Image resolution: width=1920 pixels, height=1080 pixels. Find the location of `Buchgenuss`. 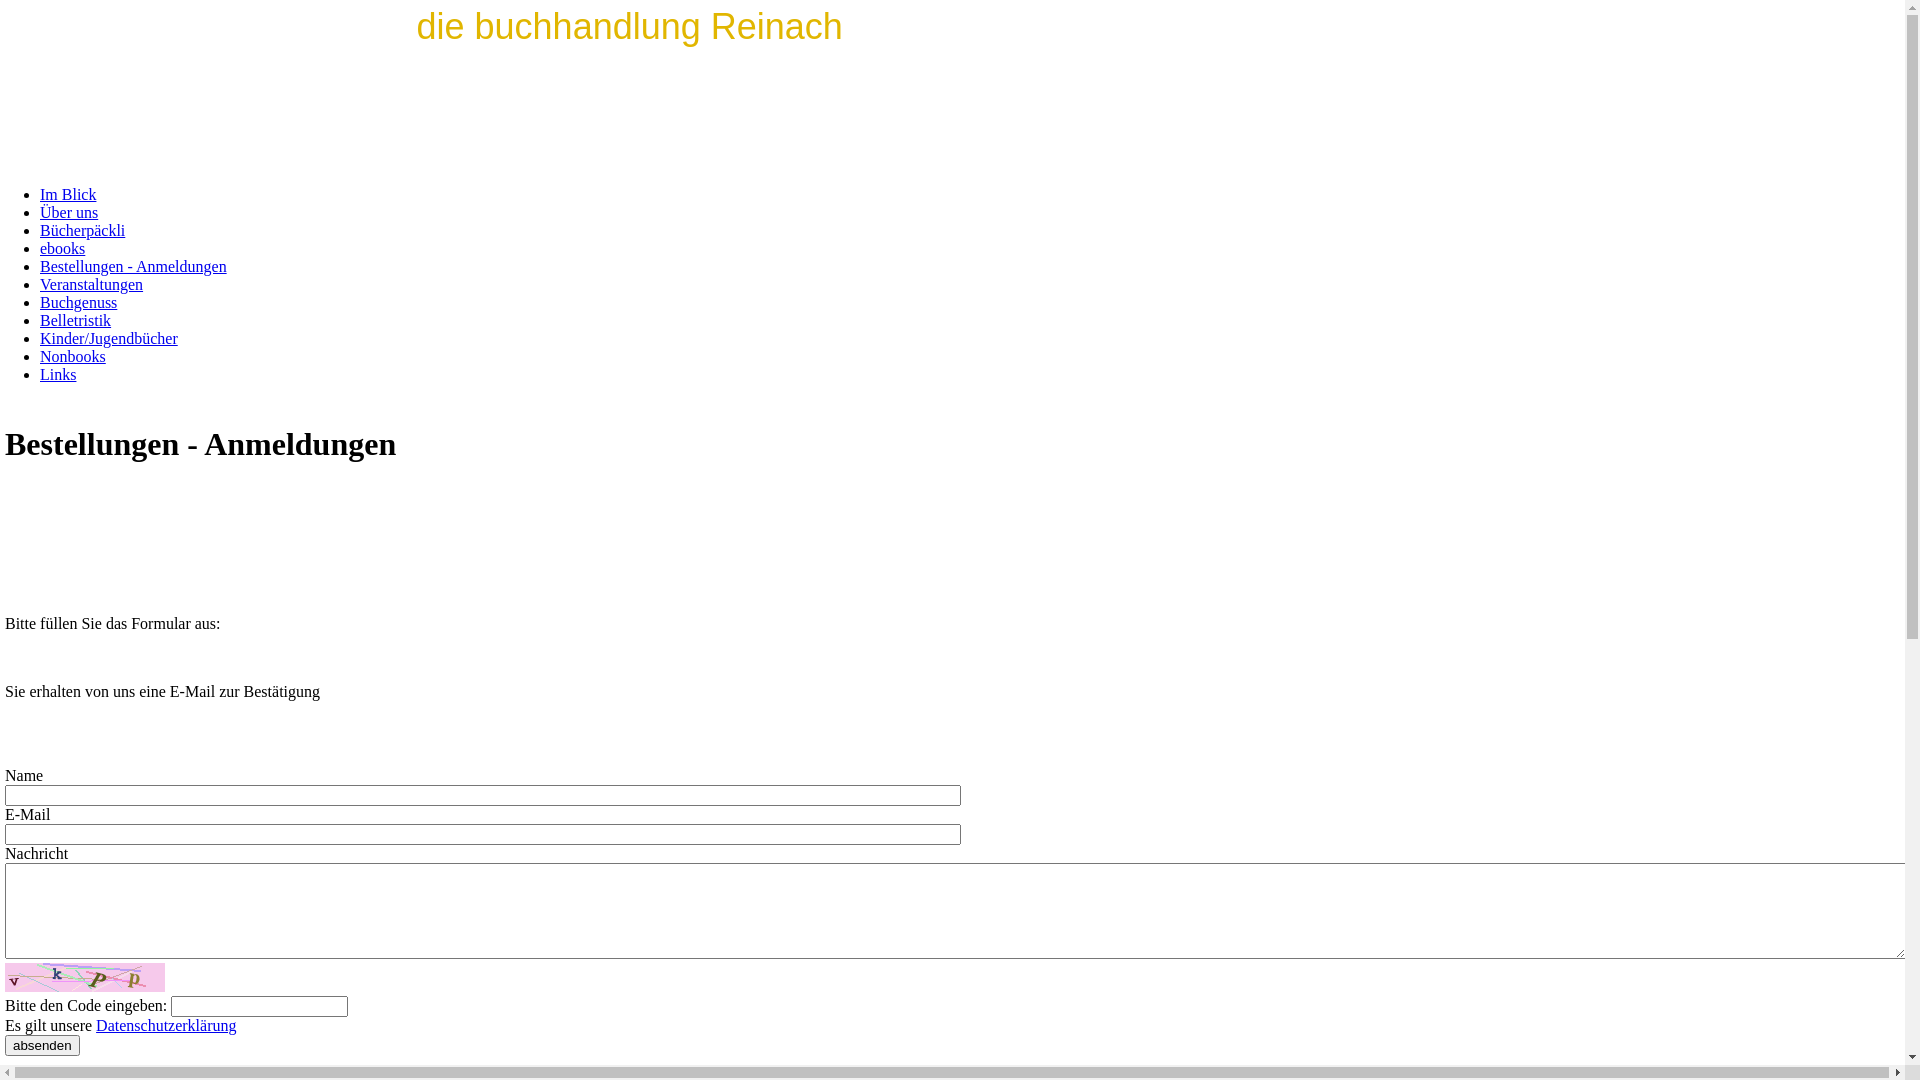

Buchgenuss is located at coordinates (78, 302).